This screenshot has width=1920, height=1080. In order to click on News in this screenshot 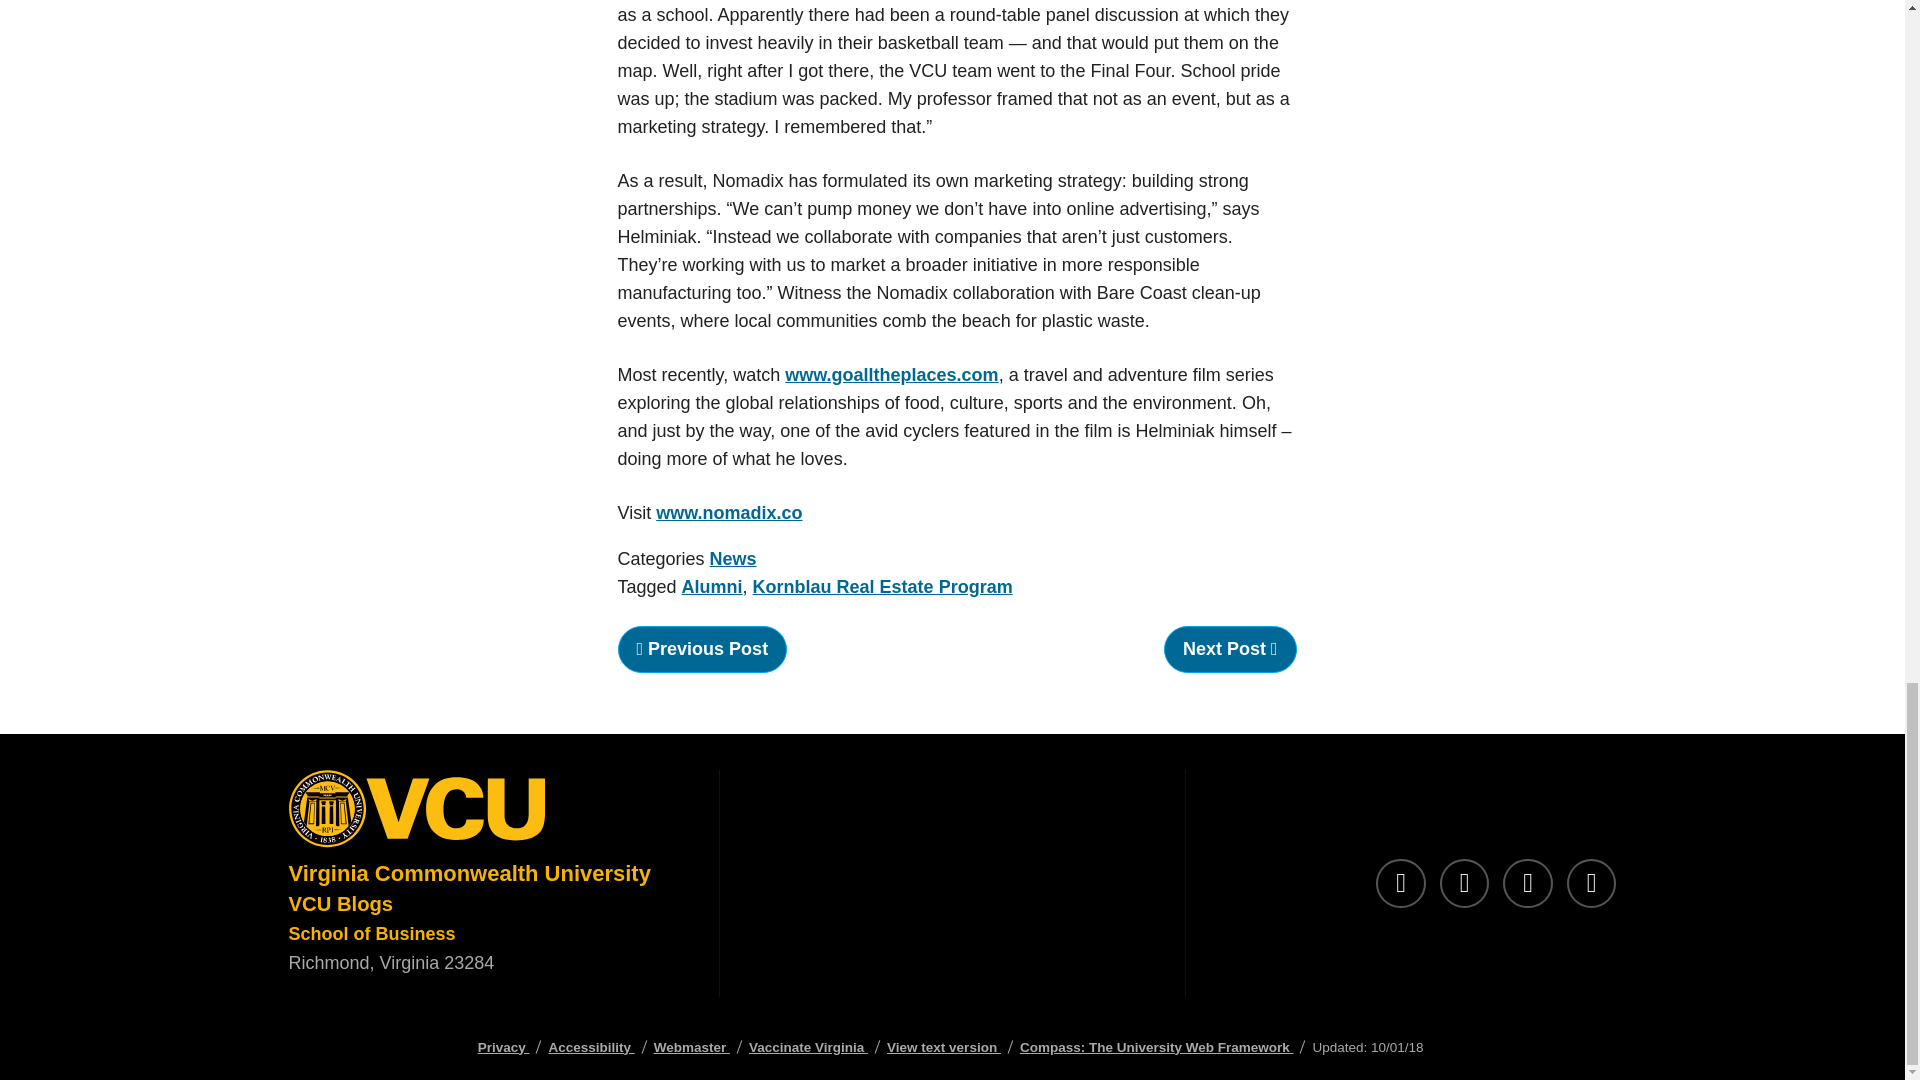, I will do `click(733, 558)`.